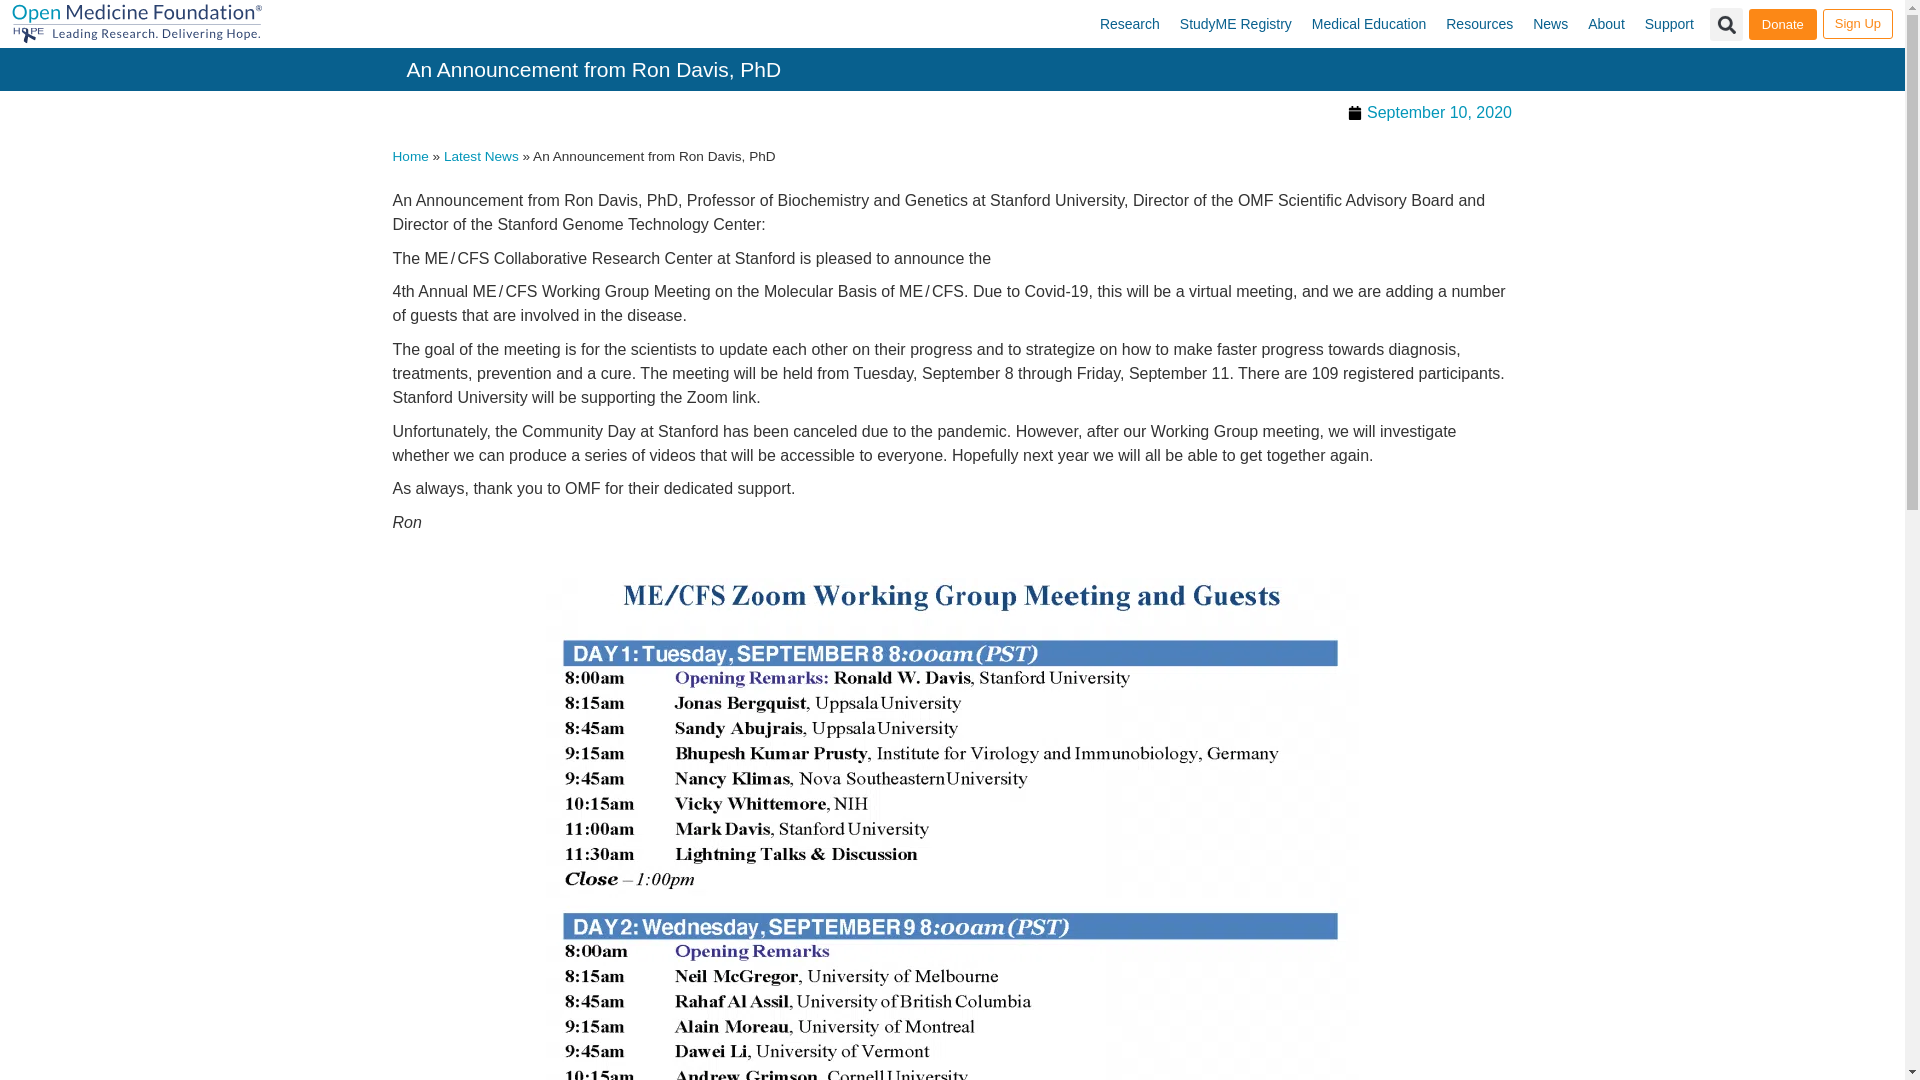 The image size is (1920, 1080). Describe the element at coordinates (1606, 24) in the screenshot. I see `About` at that location.